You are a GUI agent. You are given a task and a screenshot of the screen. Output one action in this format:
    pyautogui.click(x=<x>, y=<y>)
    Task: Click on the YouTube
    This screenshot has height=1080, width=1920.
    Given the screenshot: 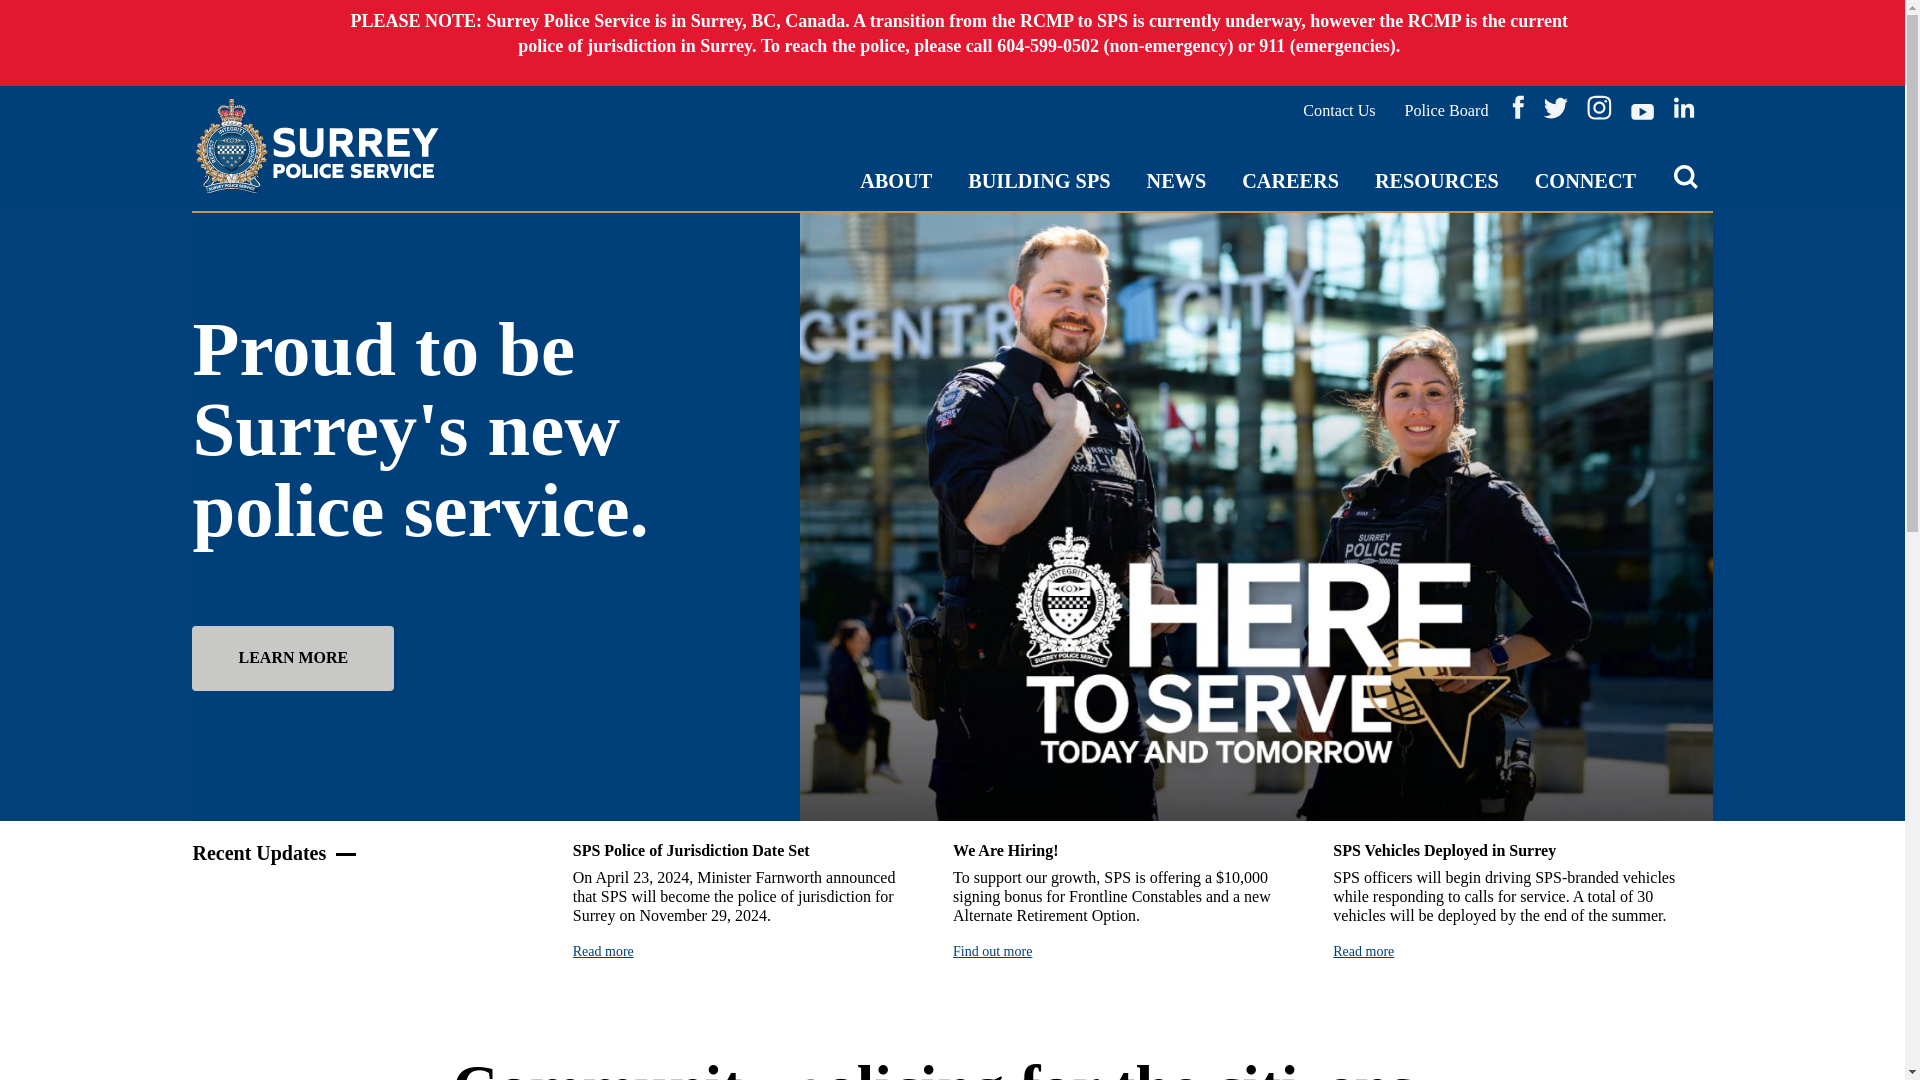 What is the action you would take?
    pyautogui.click(x=1642, y=112)
    